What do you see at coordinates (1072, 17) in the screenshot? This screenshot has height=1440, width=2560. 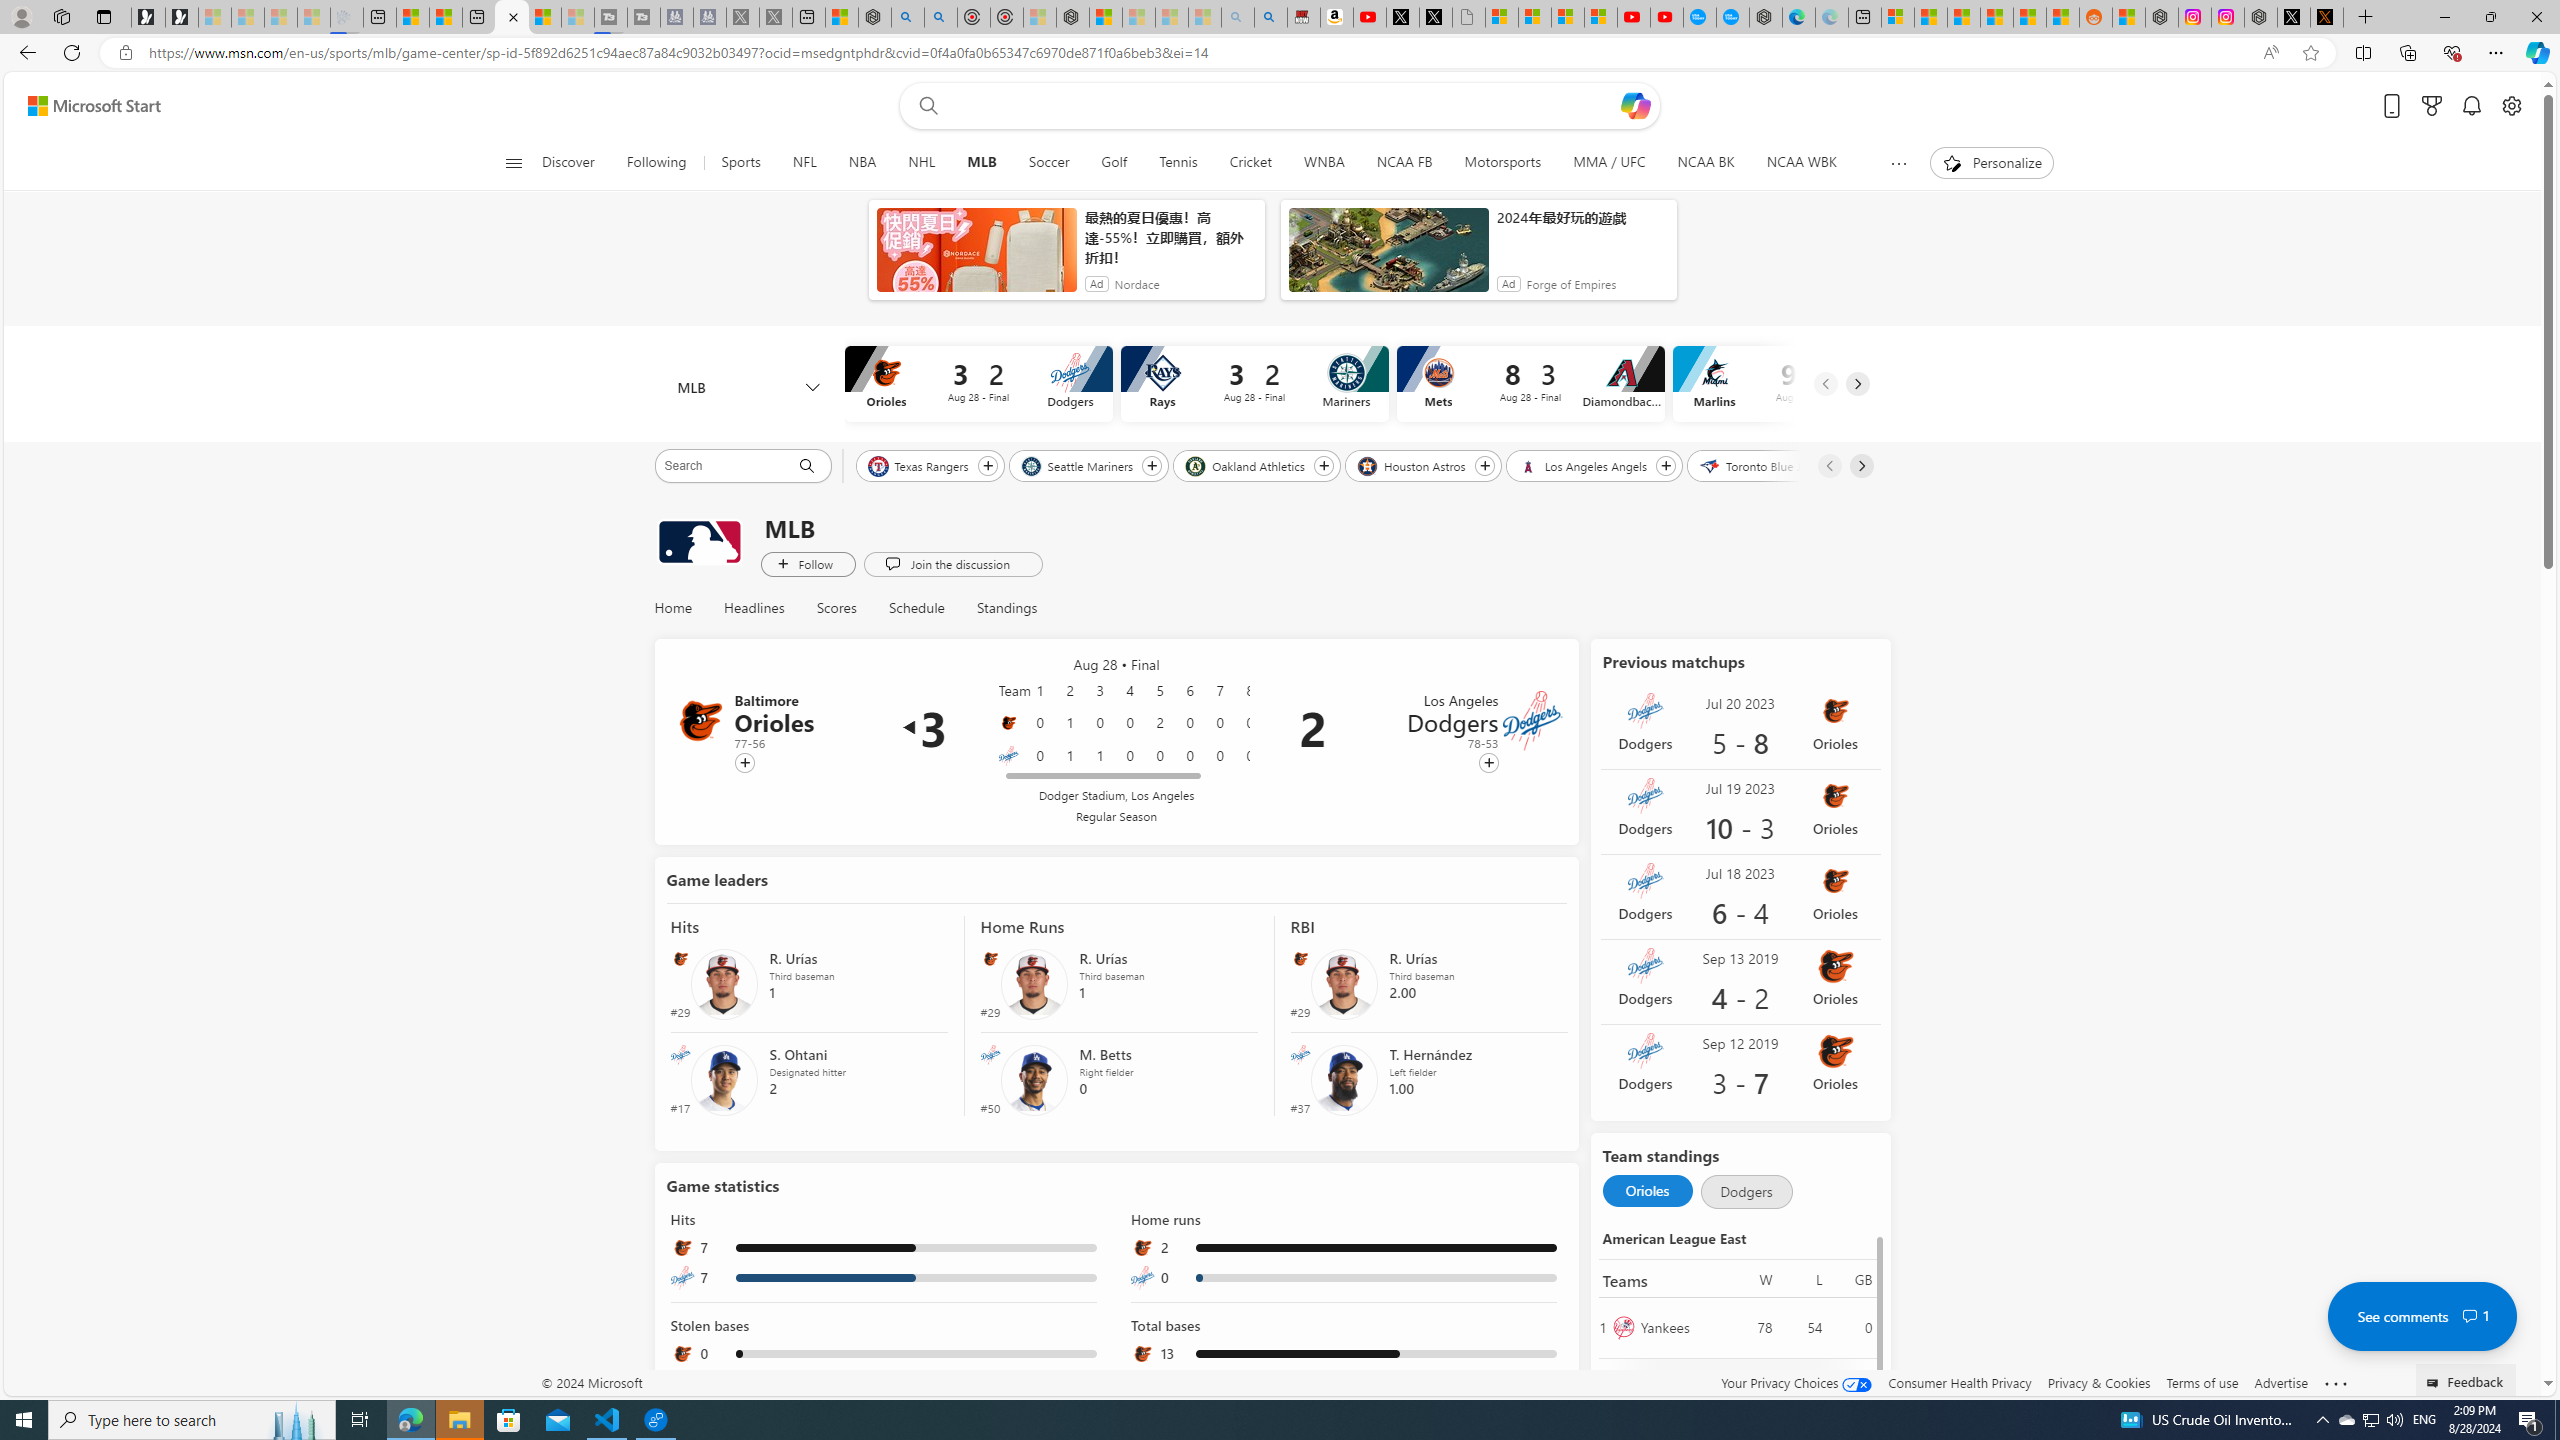 I see `Nordace - Nordace Siena Is Not An Ordinary Backpack` at bounding box center [1072, 17].